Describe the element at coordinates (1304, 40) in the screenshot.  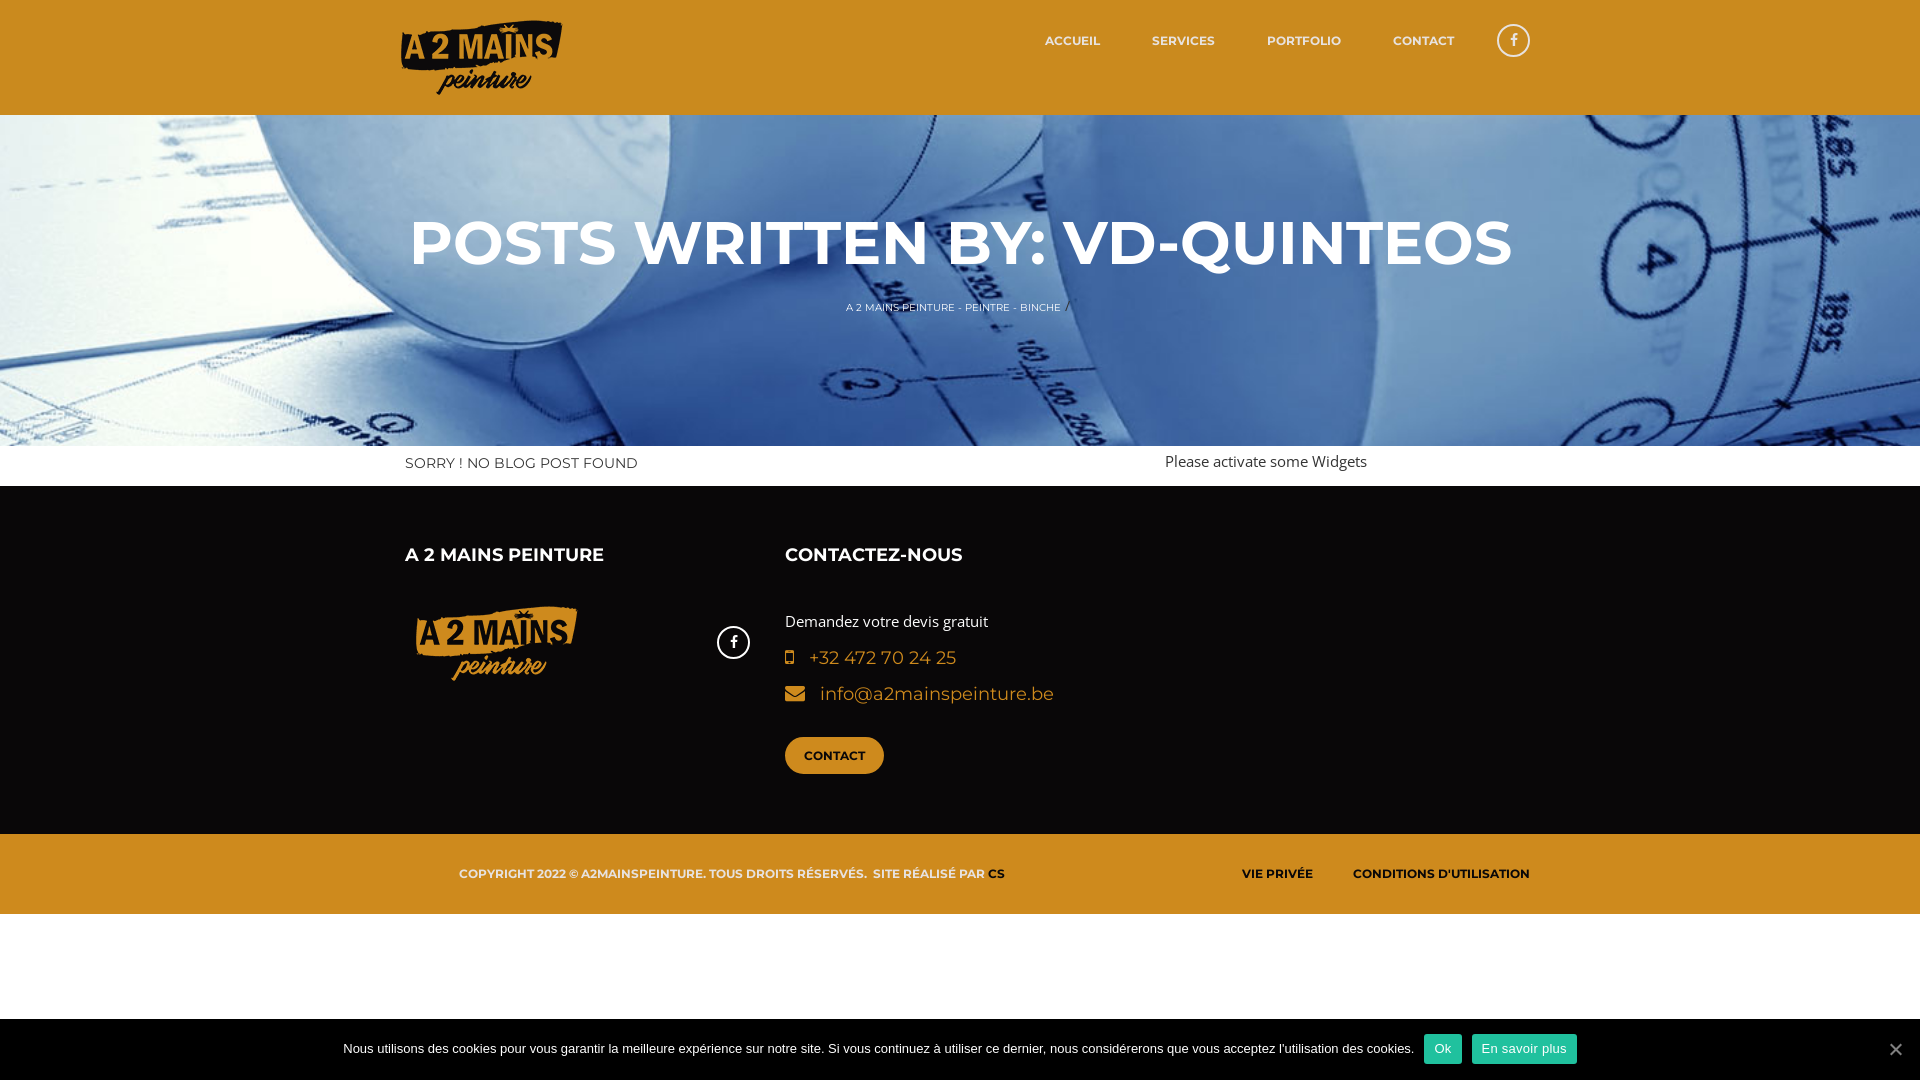
I see `PORTFOLIO` at that location.